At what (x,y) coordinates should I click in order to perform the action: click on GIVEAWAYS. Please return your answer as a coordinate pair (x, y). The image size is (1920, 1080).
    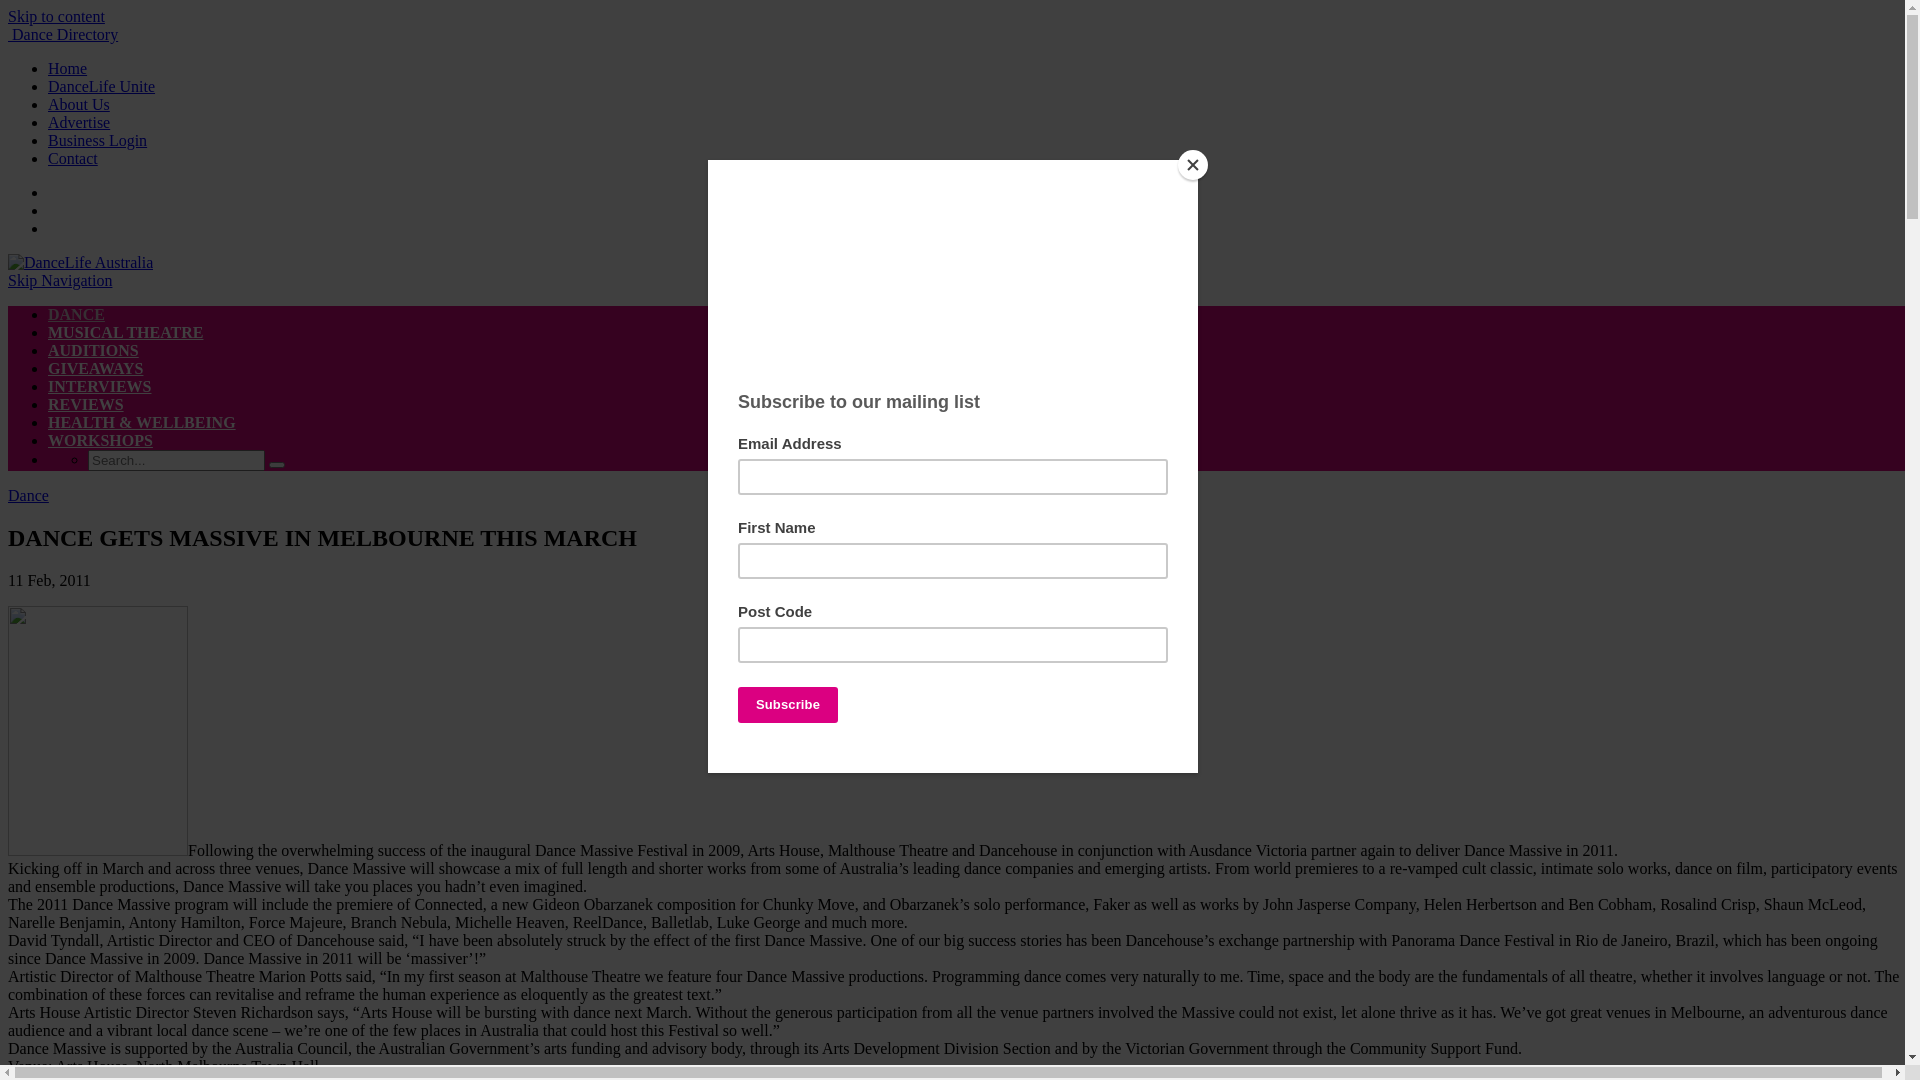
    Looking at the image, I should click on (96, 368).